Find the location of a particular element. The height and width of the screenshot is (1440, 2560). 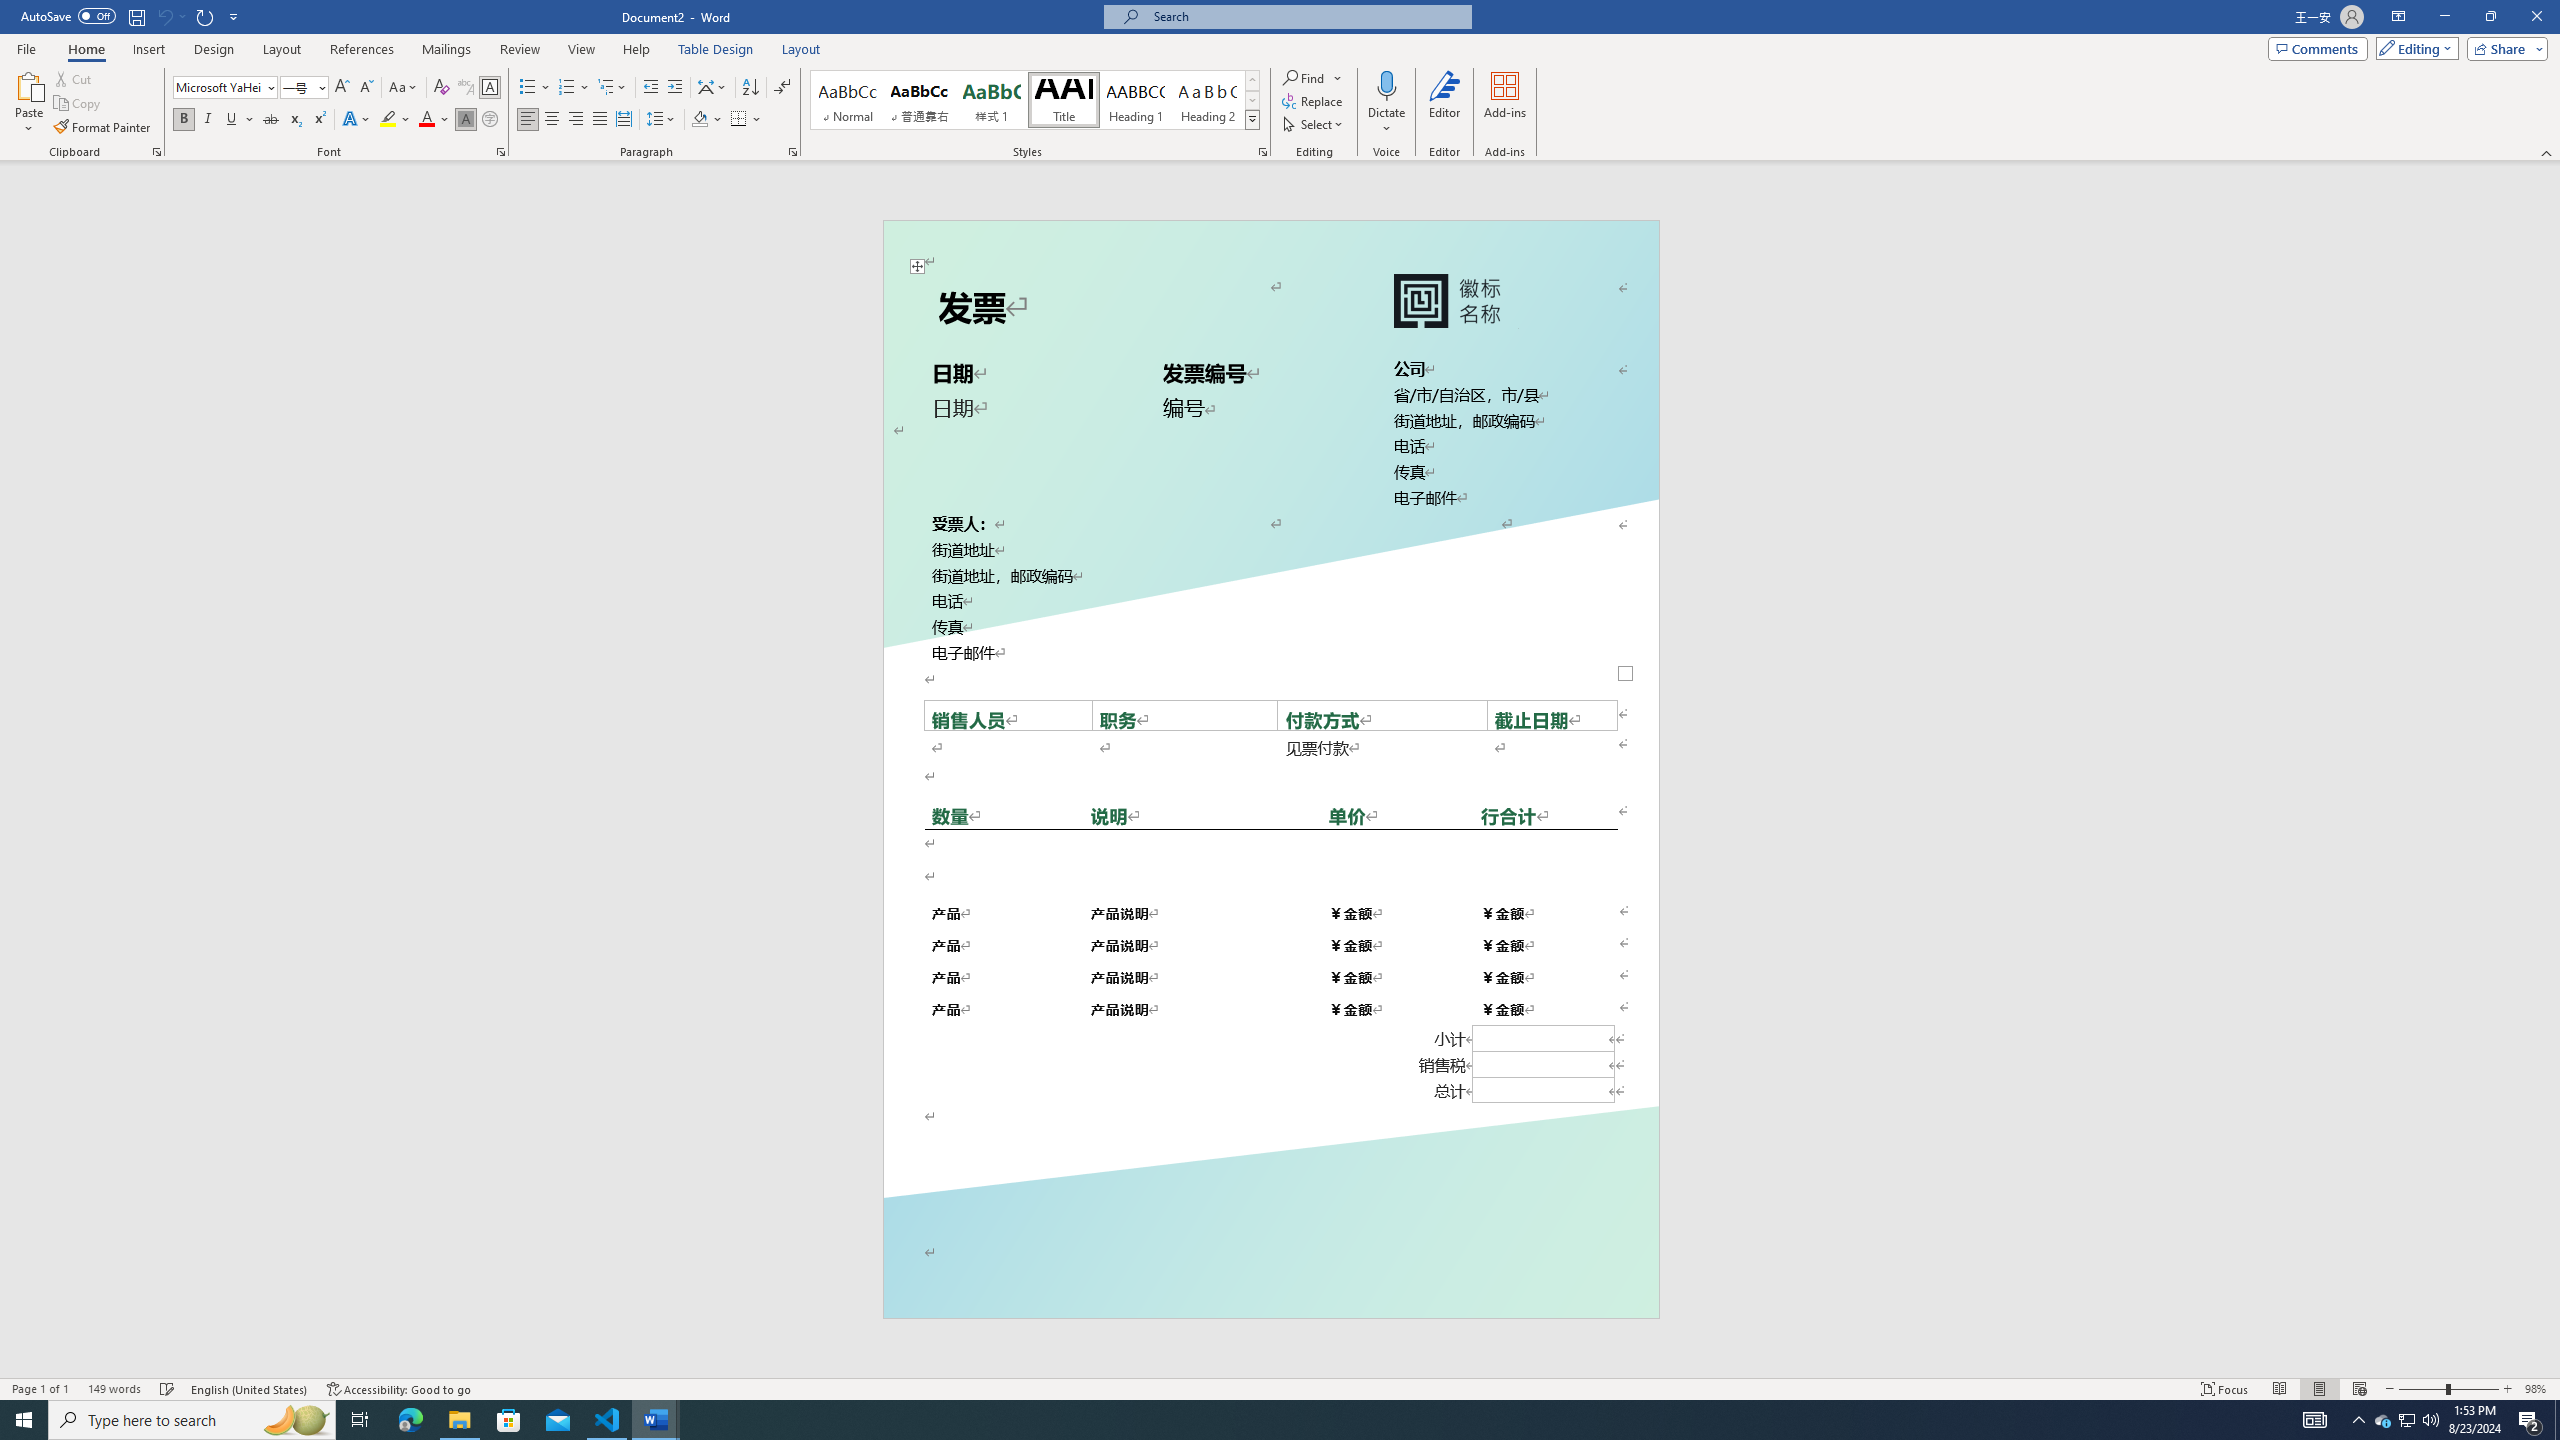

Grow Font is located at coordinates (342, 88).